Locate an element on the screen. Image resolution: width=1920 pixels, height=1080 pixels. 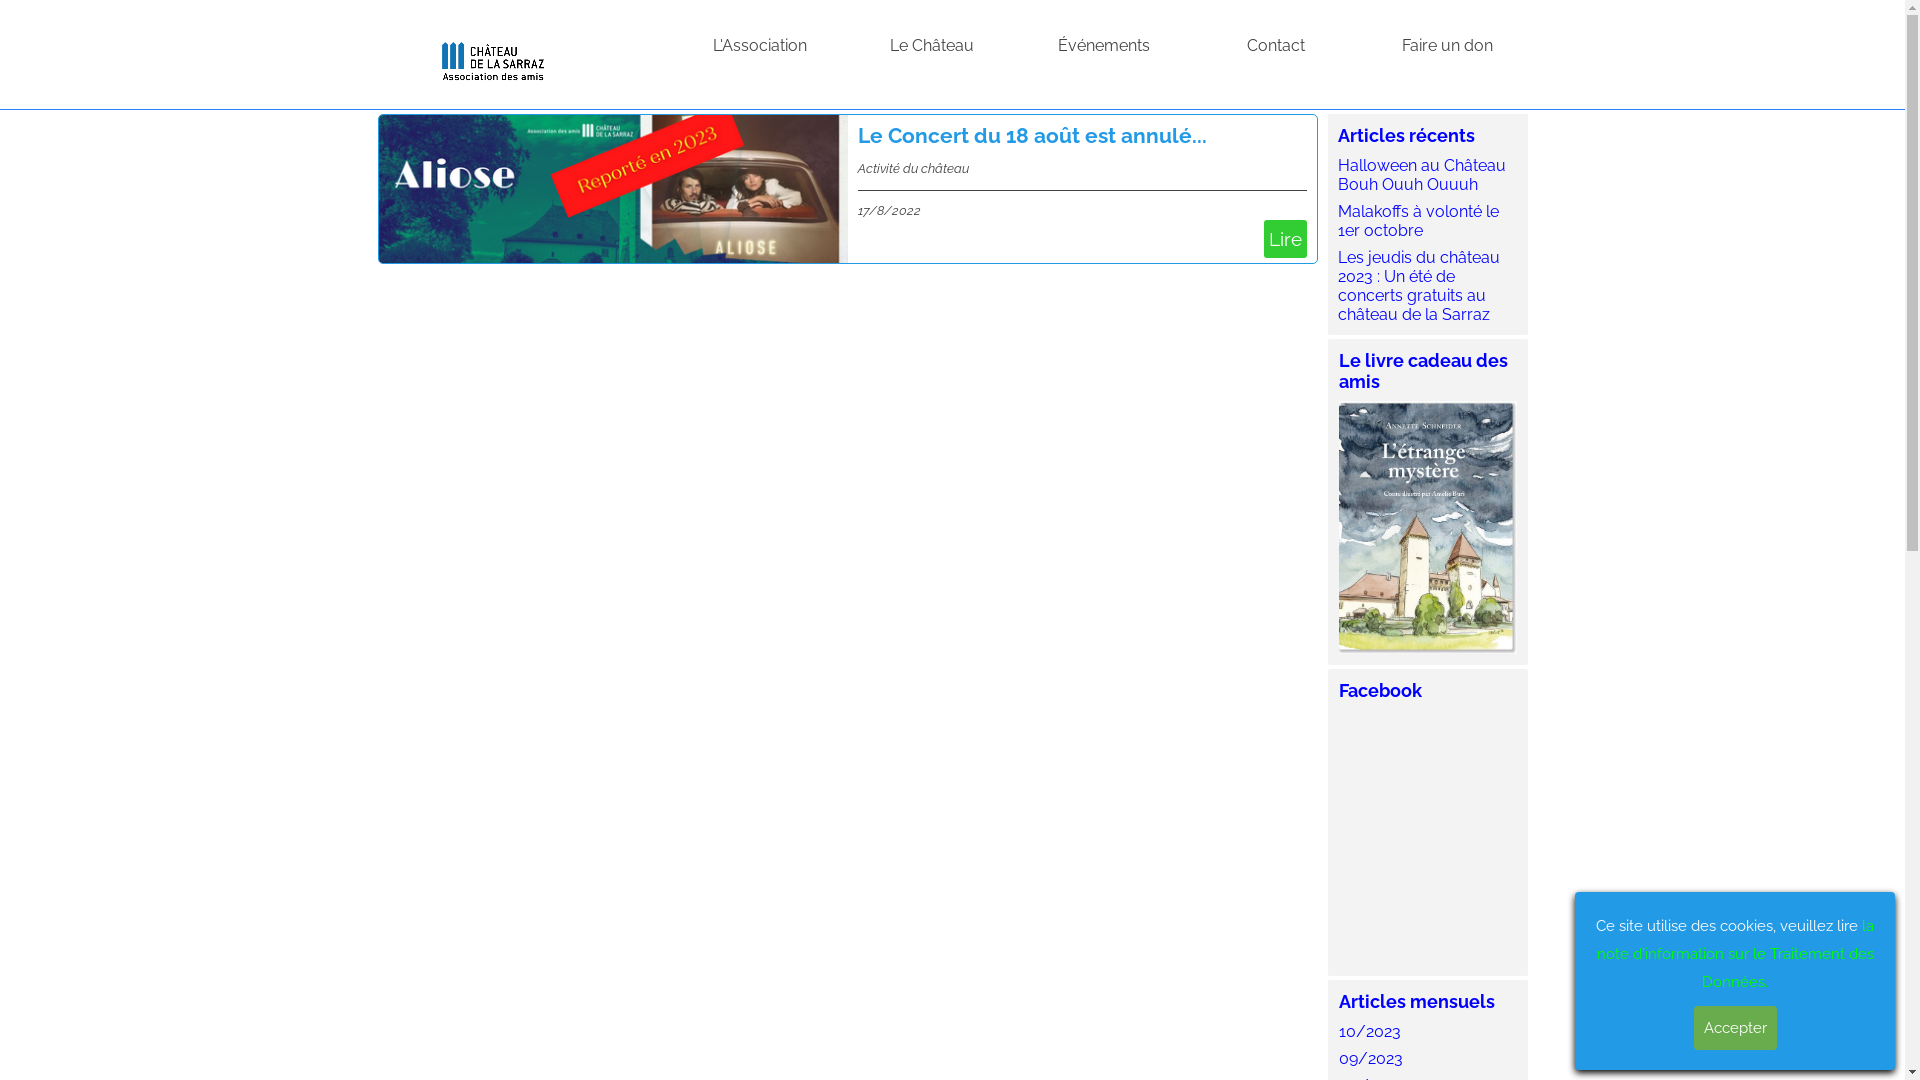
L'Association is located at coordinates (760, 46).